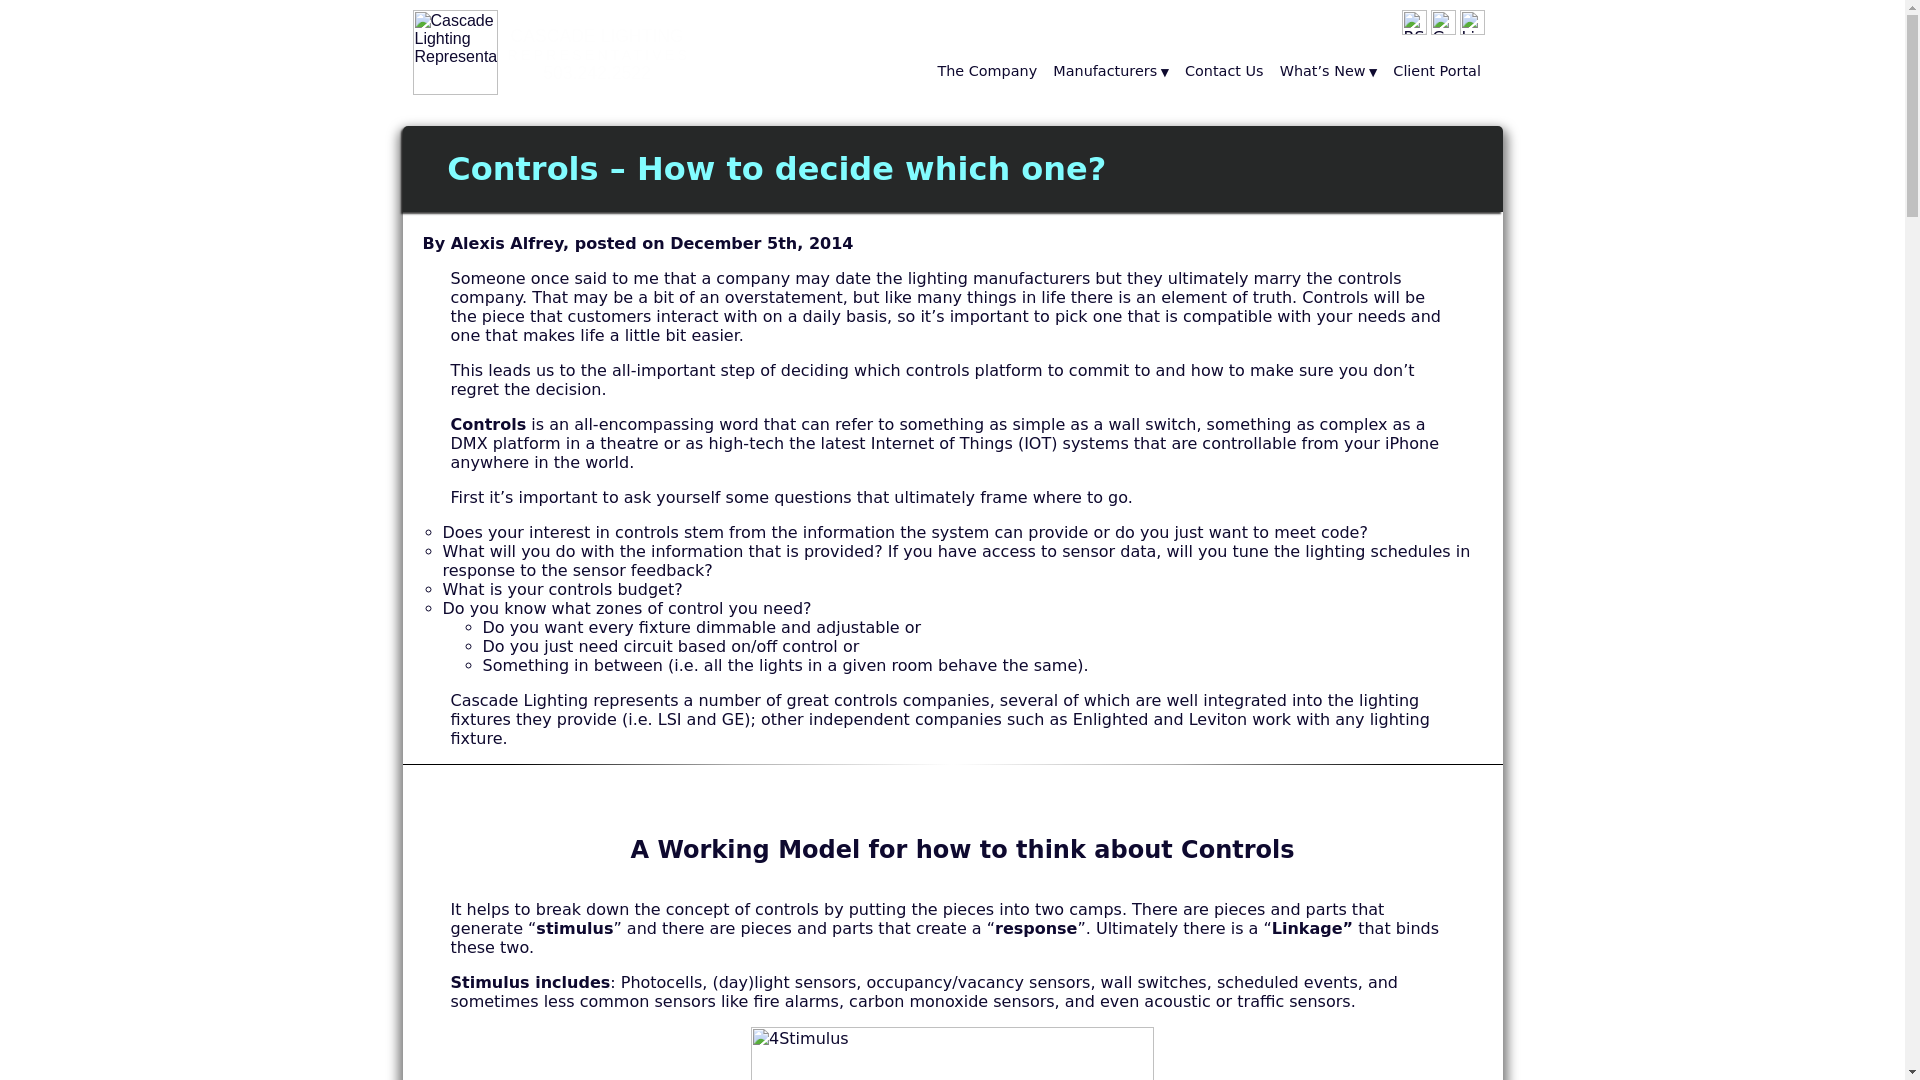 This screenshot has width=1920, height=1080. What do you see at coordinates (1437, 72) in the screenshot?
I see `Client Portal` at bounding box center [1437, 72].